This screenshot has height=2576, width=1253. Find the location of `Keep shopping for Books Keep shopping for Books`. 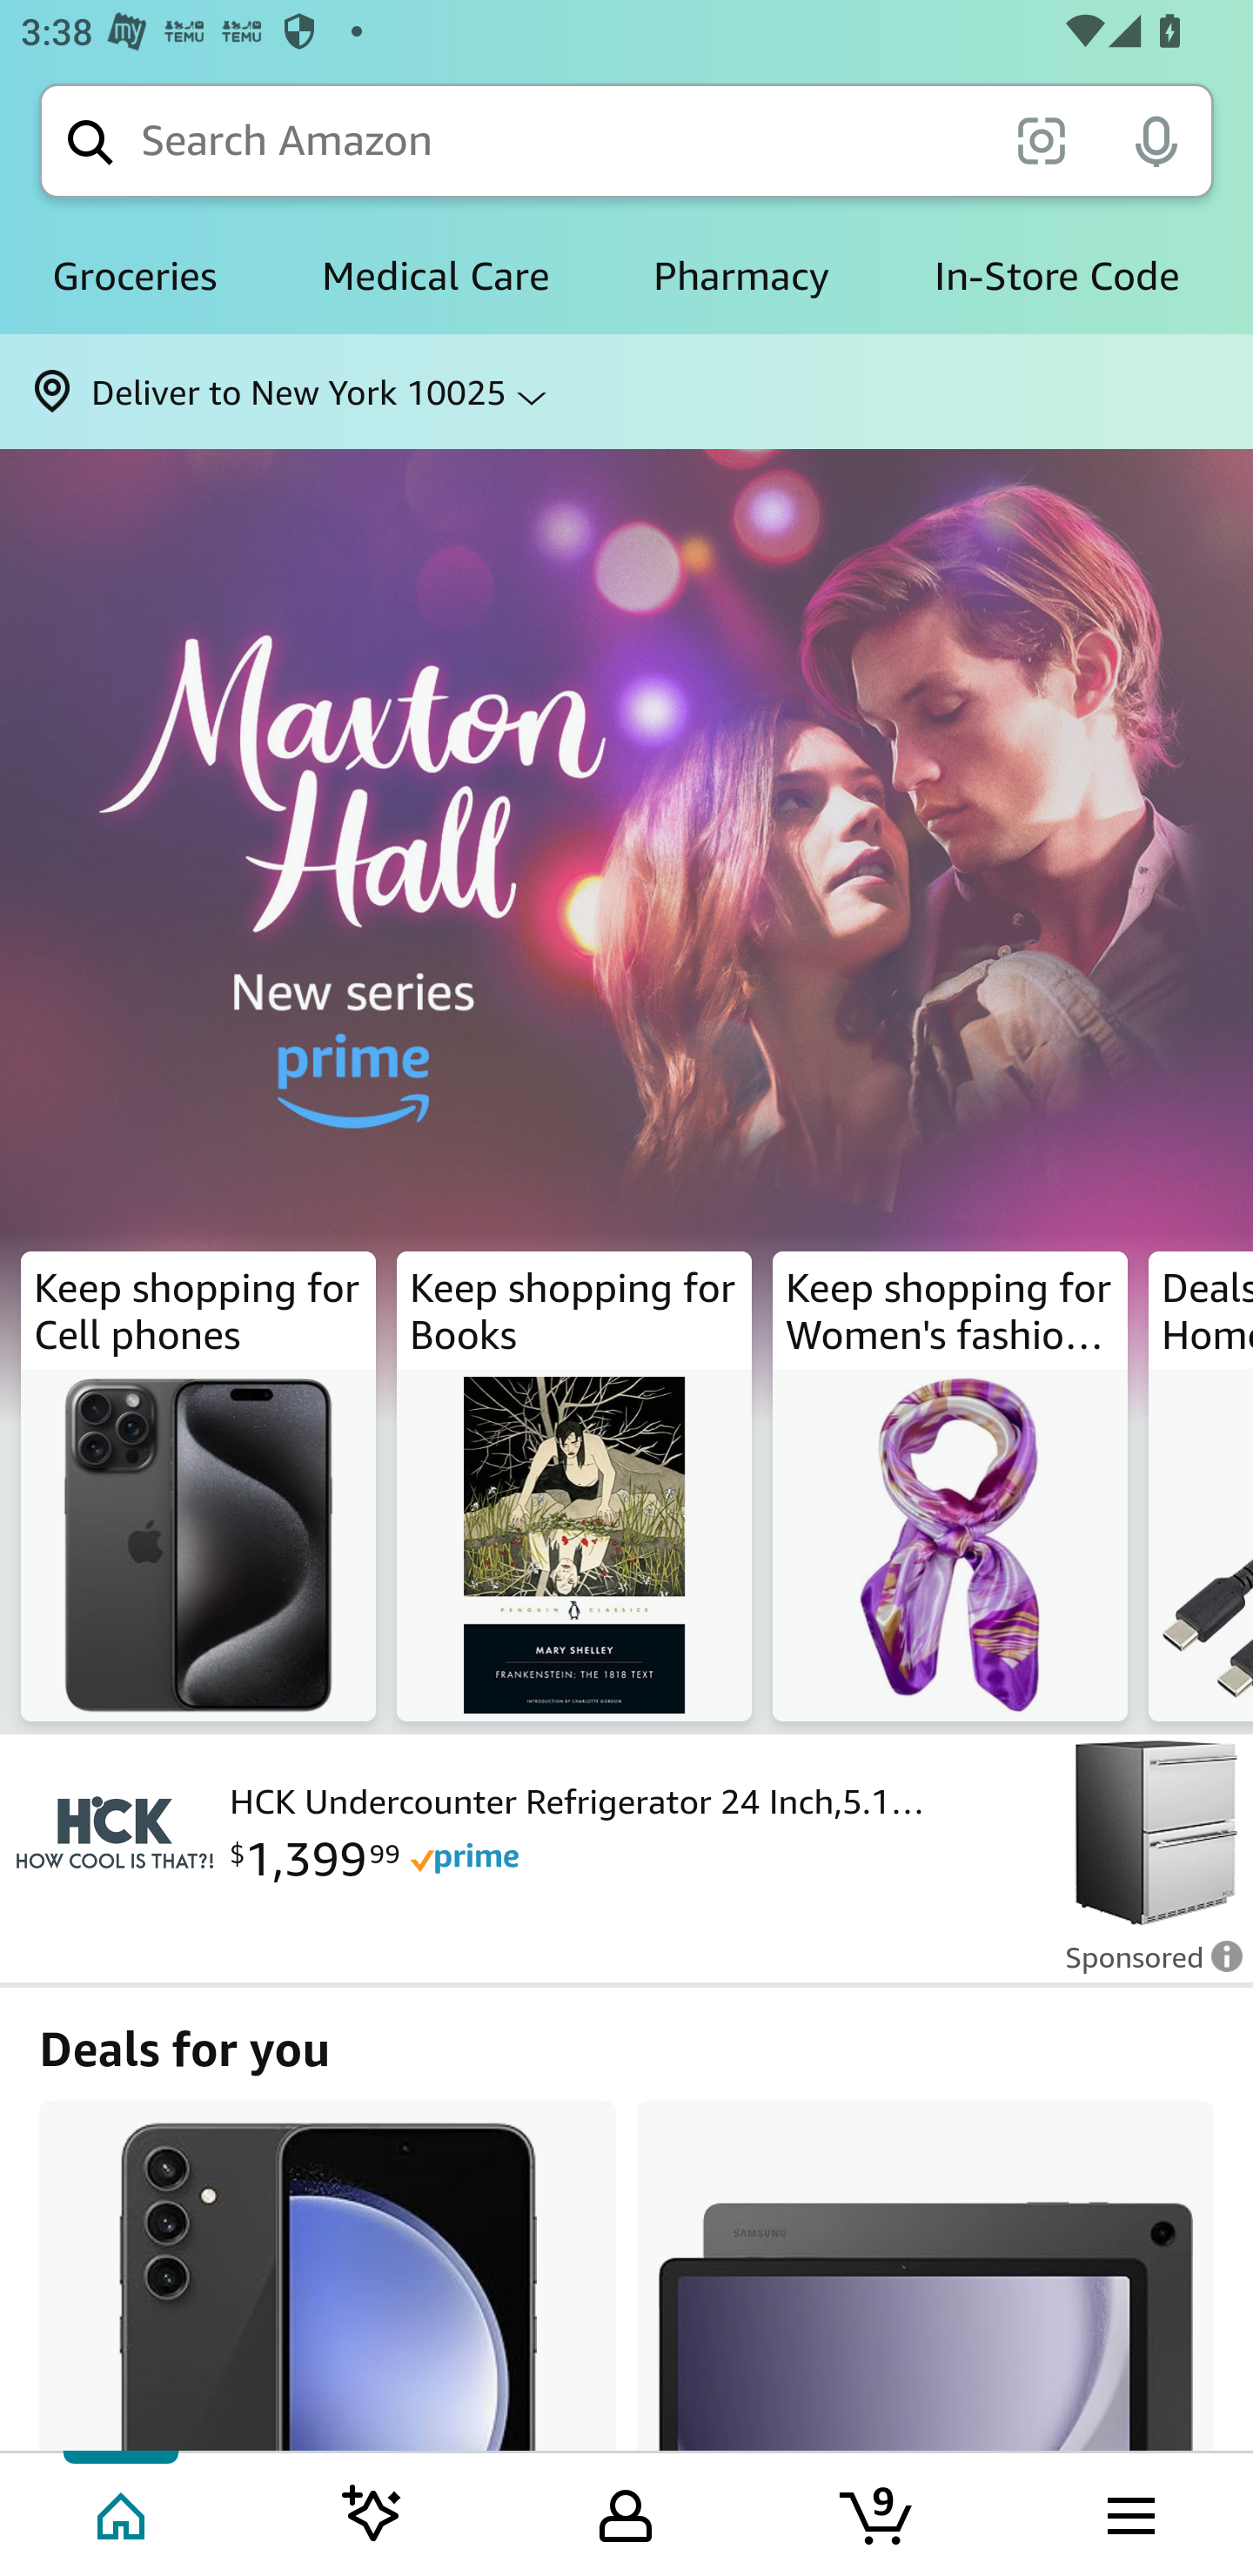

Keep shopping for Books Keep shopping for Books is located at coordinates (574, 1486).